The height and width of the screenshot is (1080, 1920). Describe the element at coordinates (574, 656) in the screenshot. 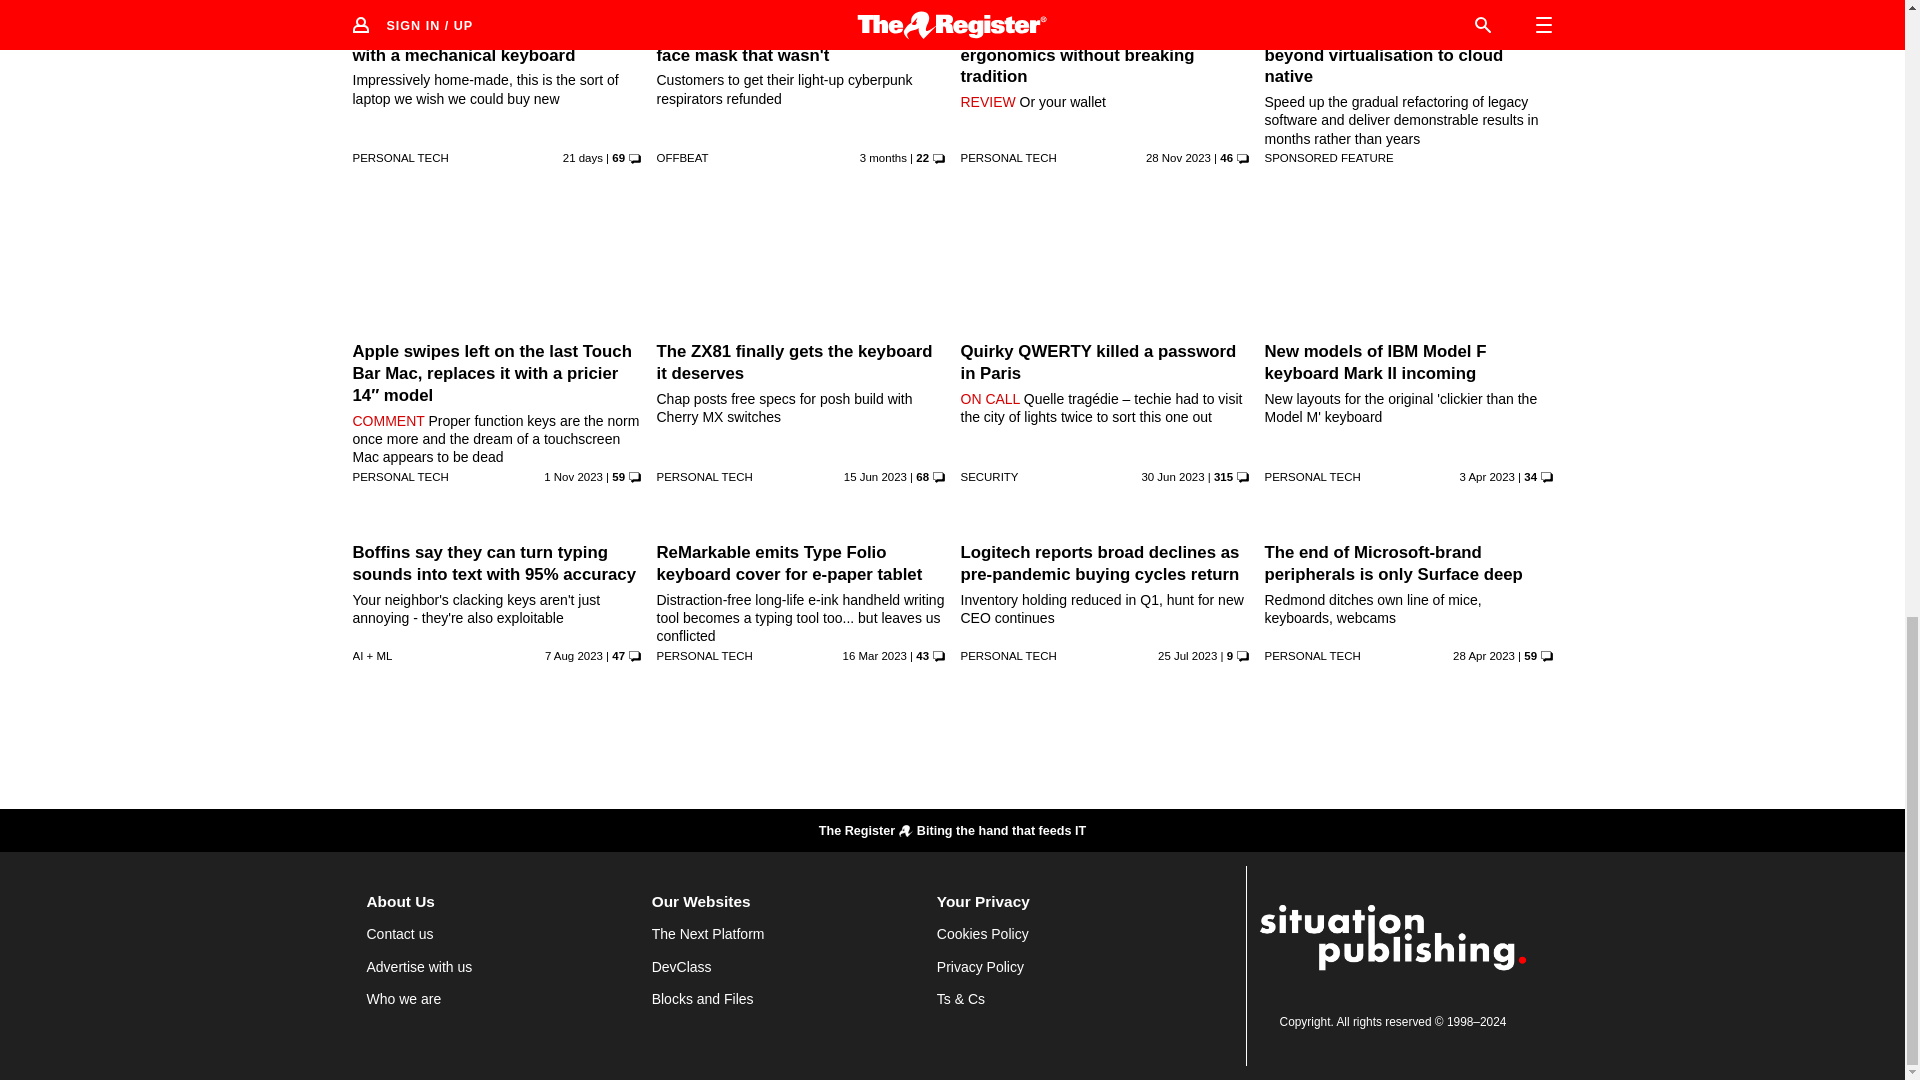

I see `7 Aug 2023 20:34` at that location.